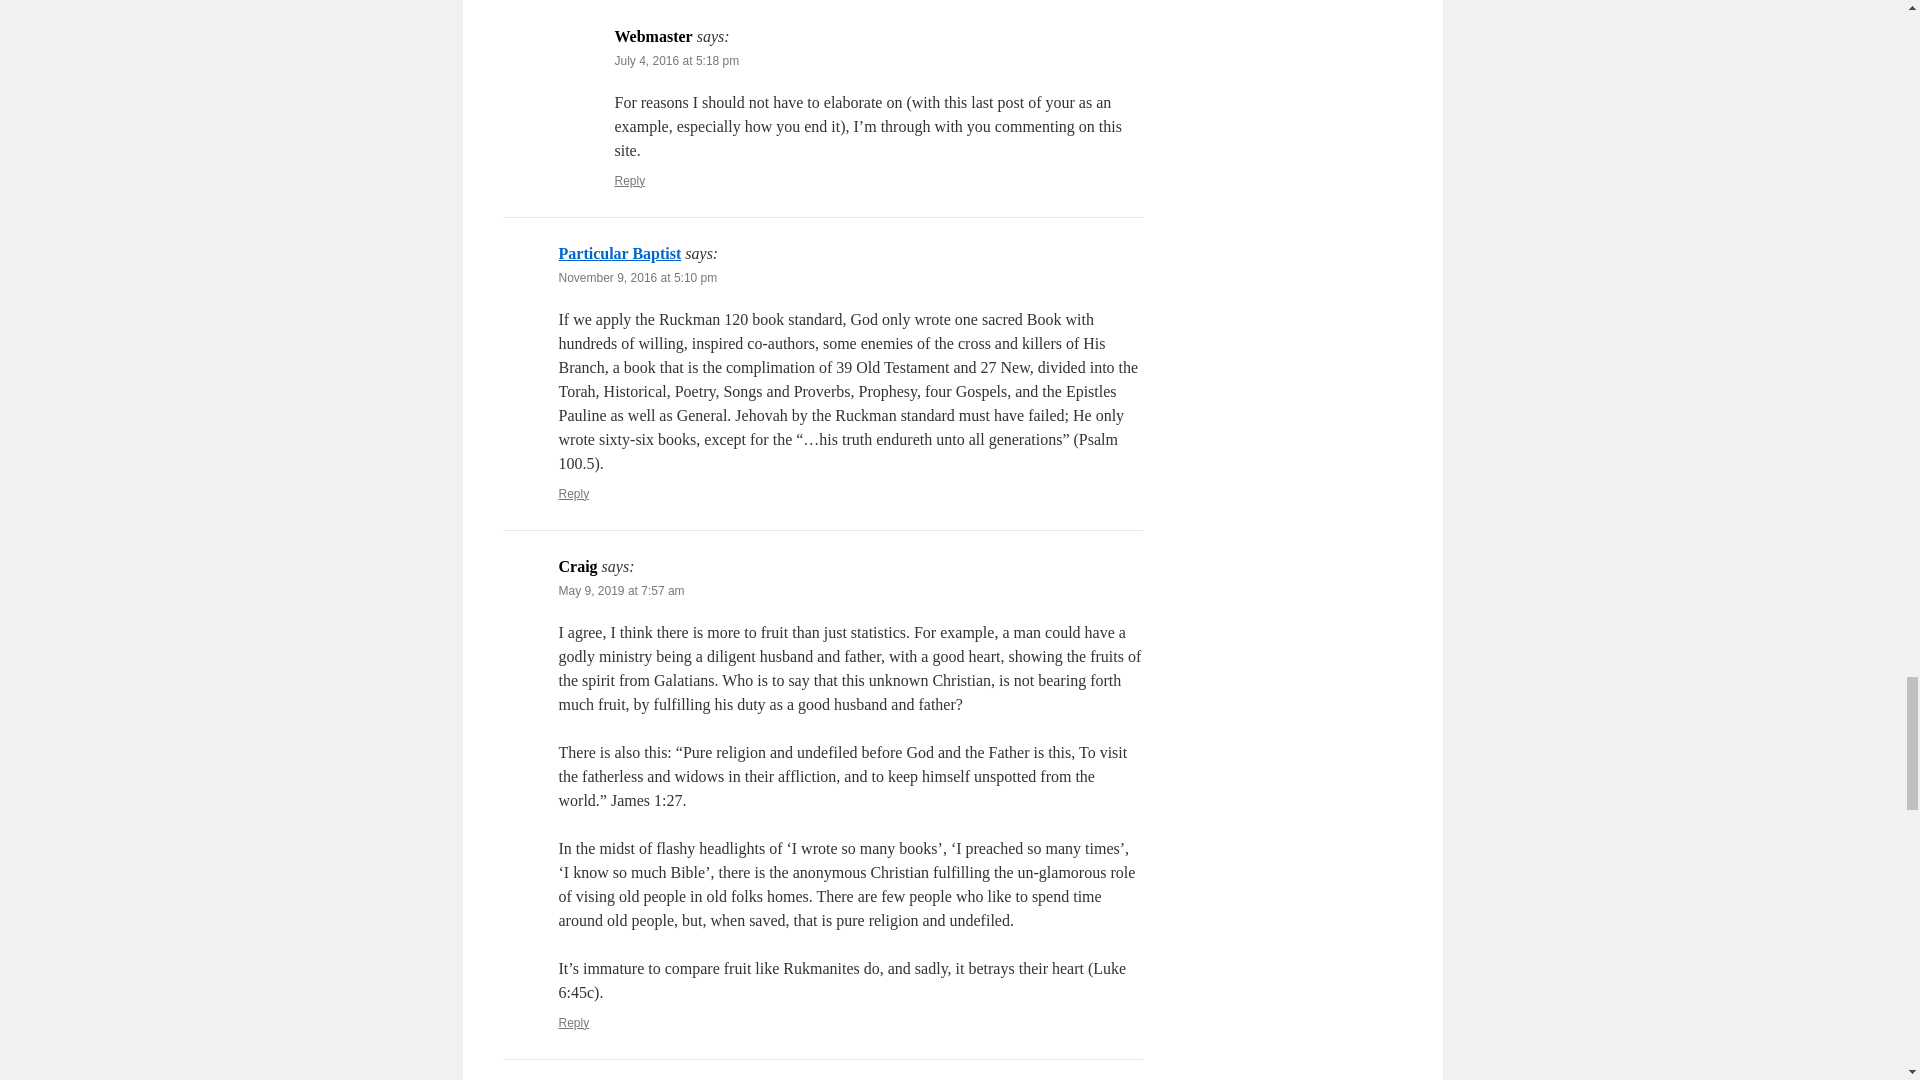  Describe the element at coordinates (630, 180) in the screenshot. I see `Reply` at that location.